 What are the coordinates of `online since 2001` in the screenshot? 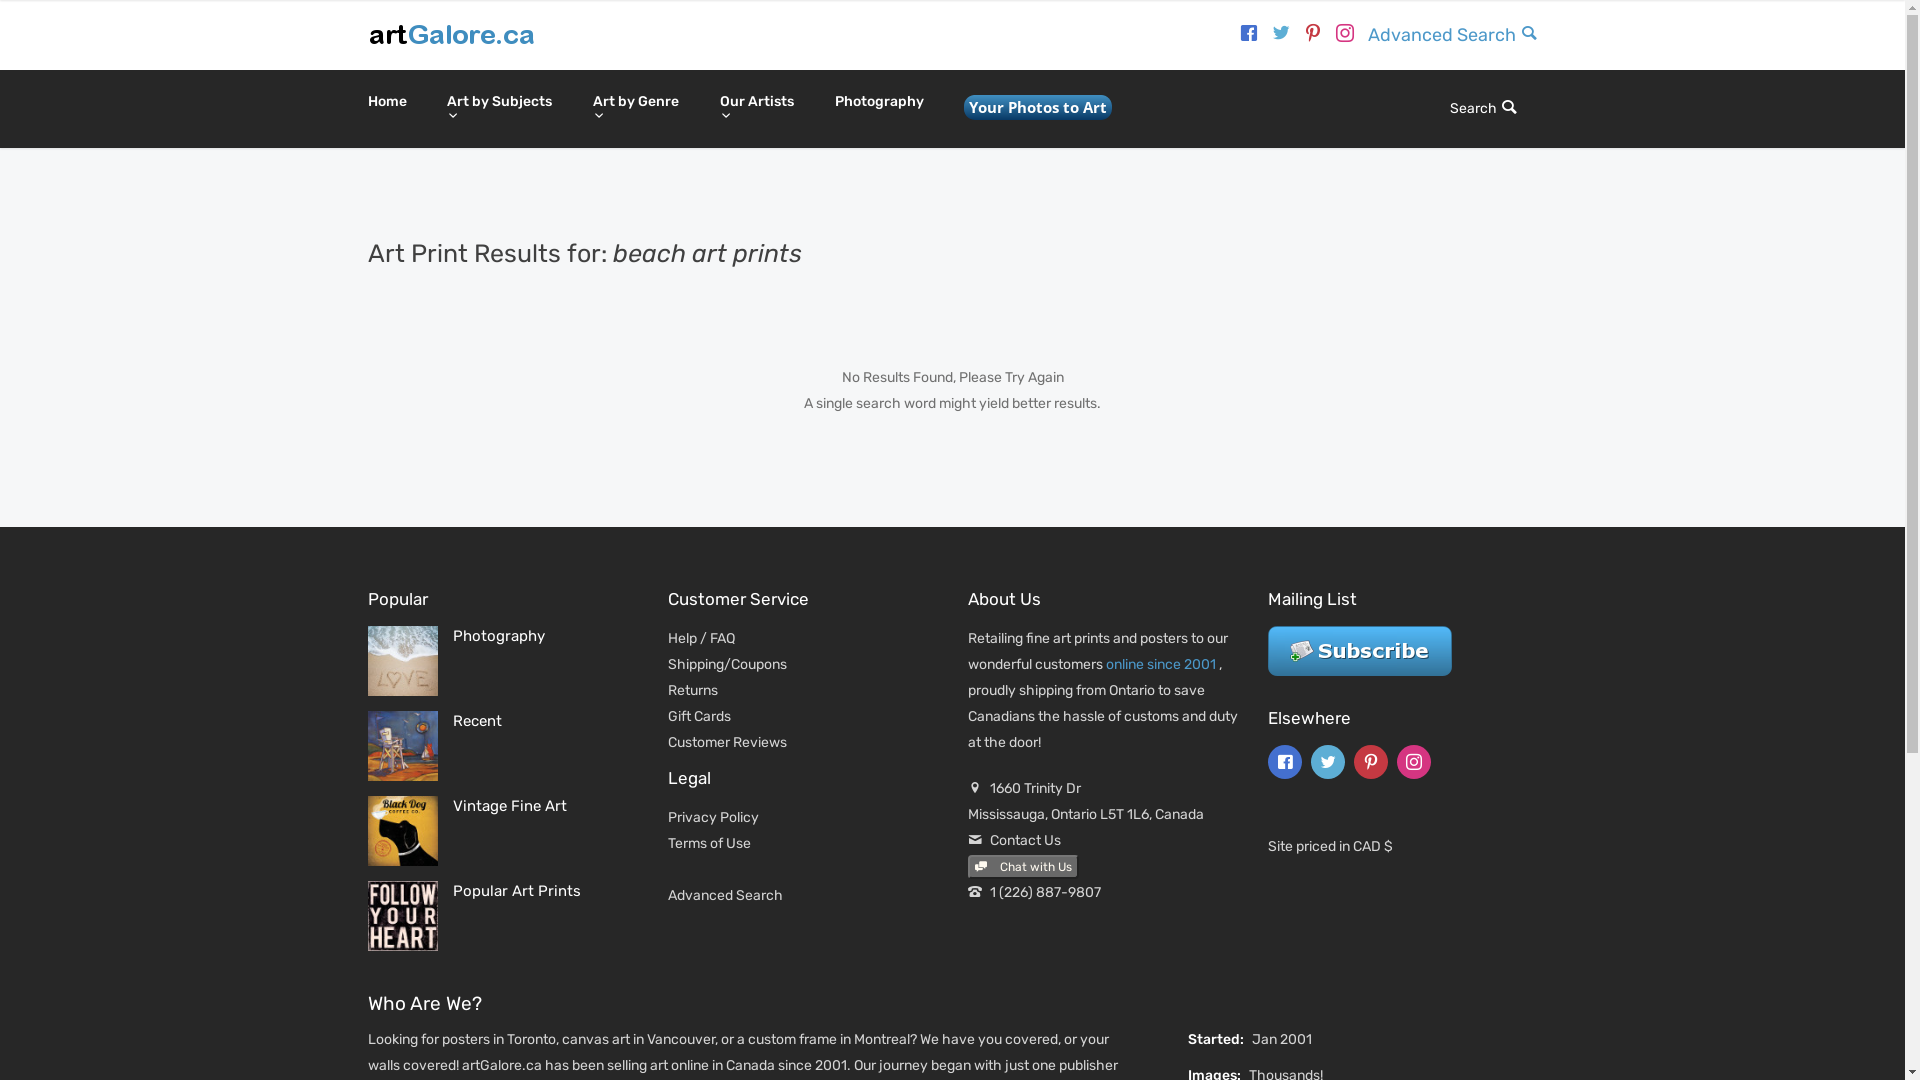 It's located at (1161, 664).